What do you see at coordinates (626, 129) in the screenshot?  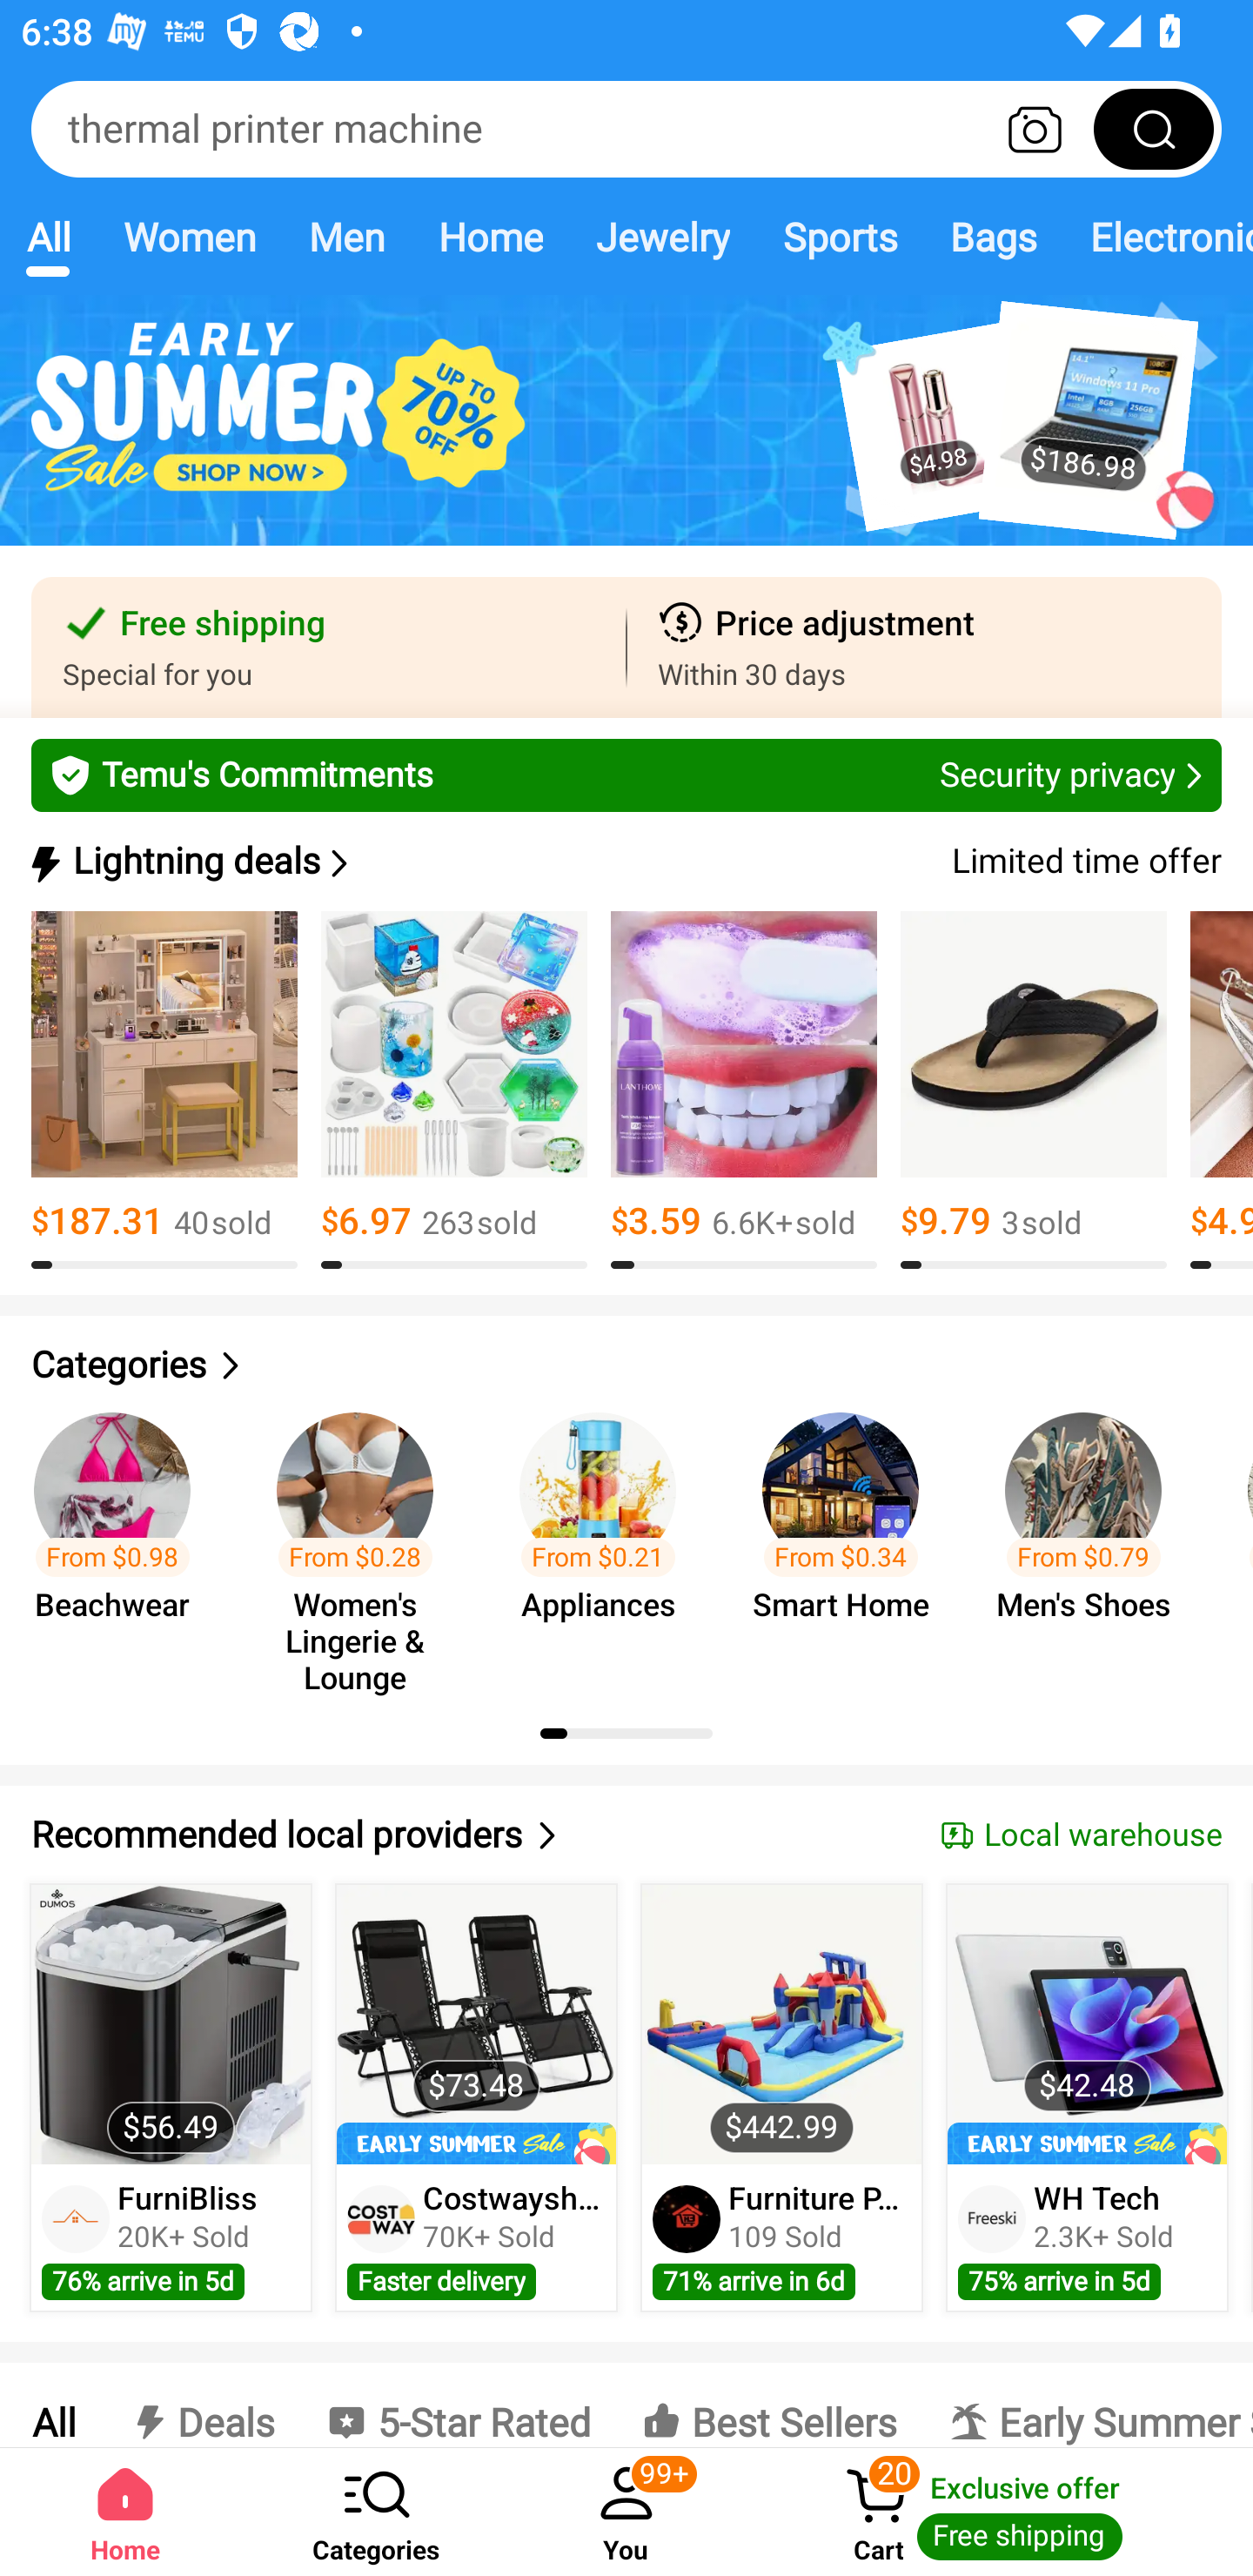 I see `thermal printer machine` at bounding box center [626, 129].